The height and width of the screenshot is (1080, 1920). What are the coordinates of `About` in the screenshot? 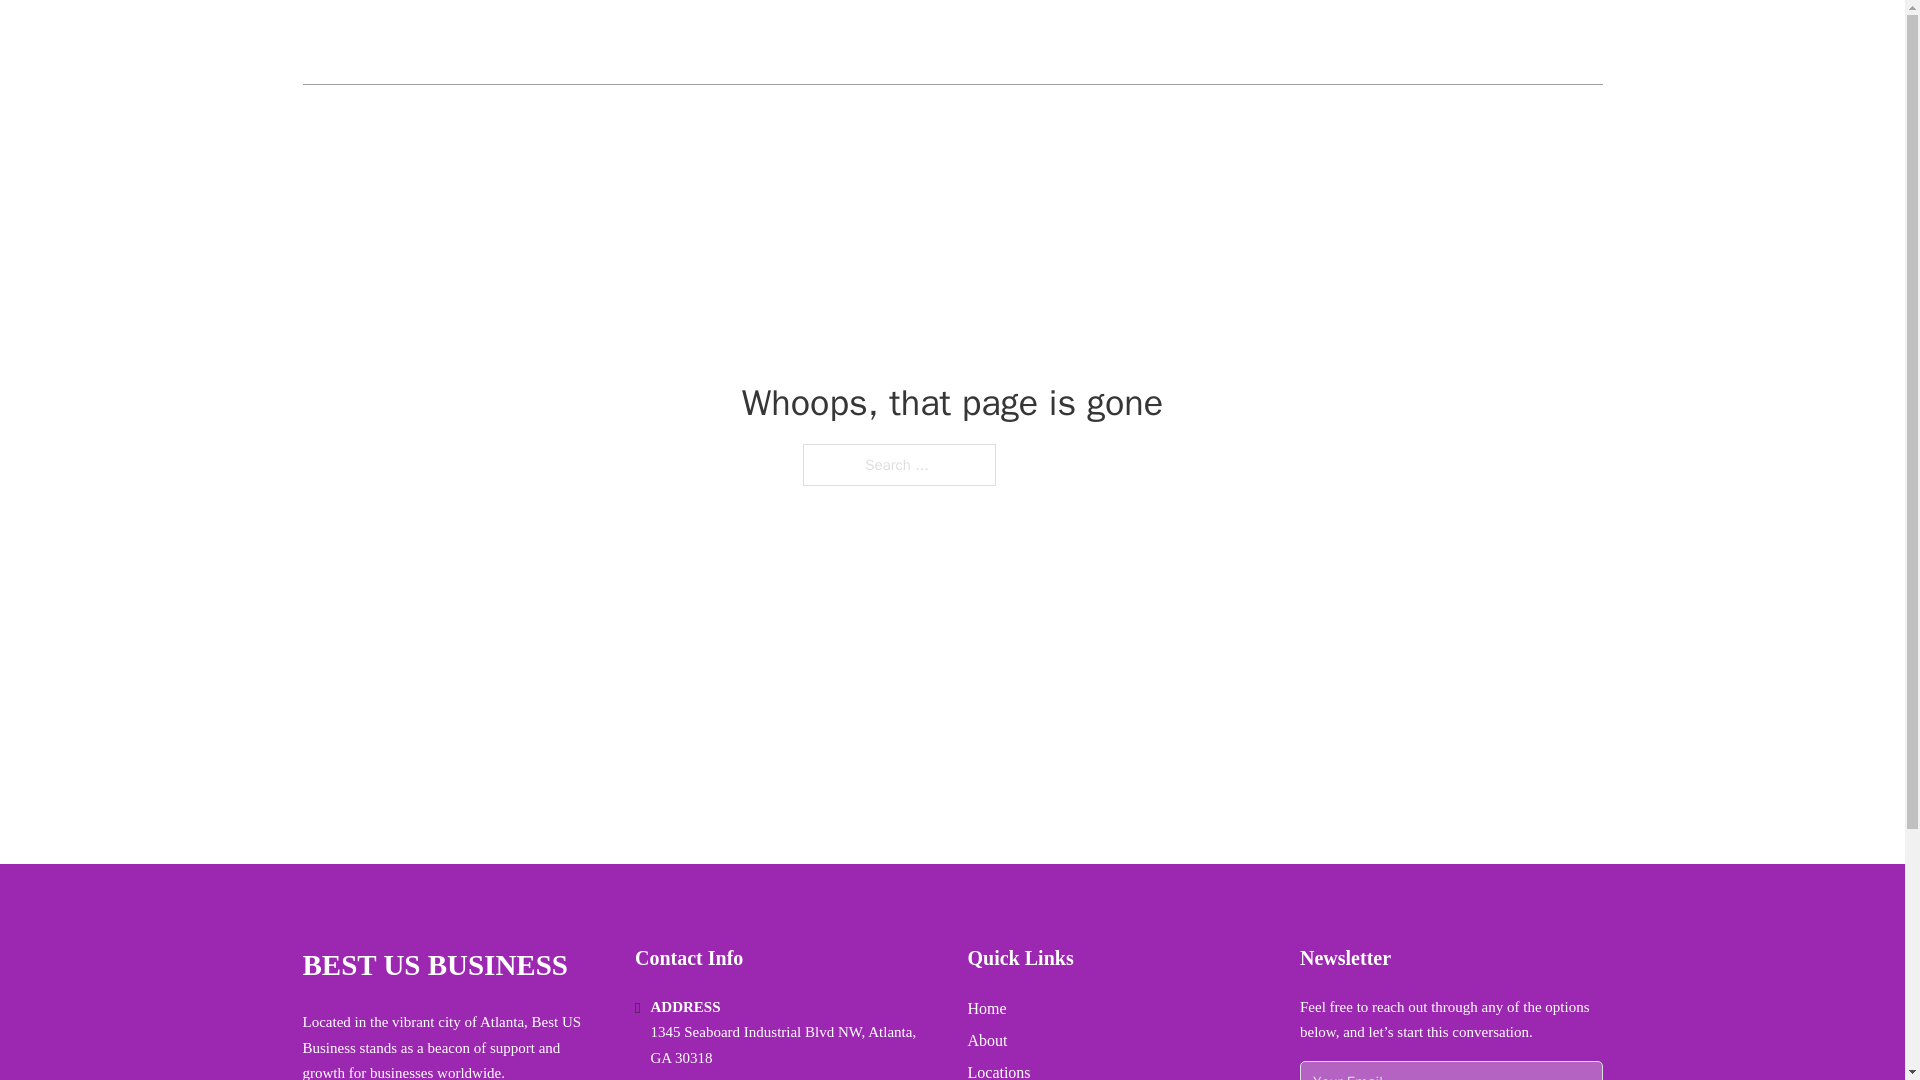 It's located at (988, 1040).